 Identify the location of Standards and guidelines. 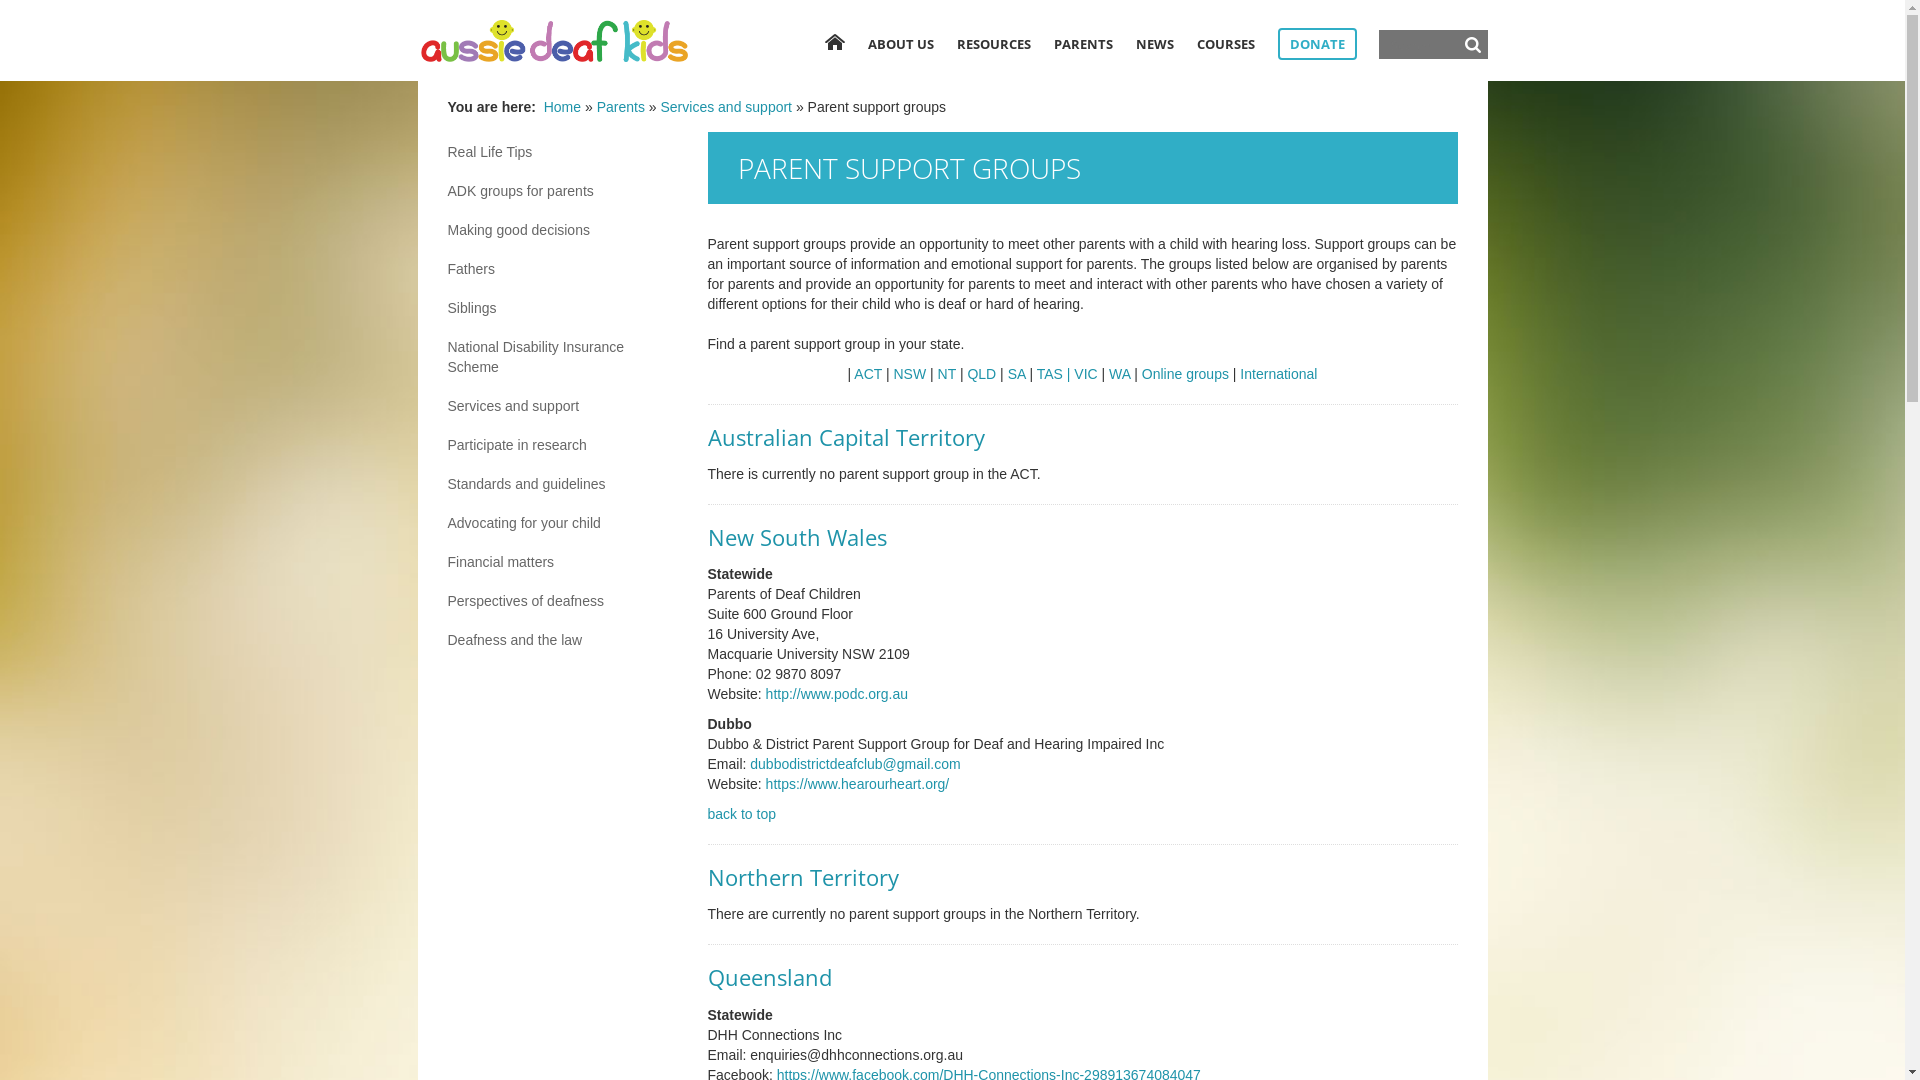
(563, 484).